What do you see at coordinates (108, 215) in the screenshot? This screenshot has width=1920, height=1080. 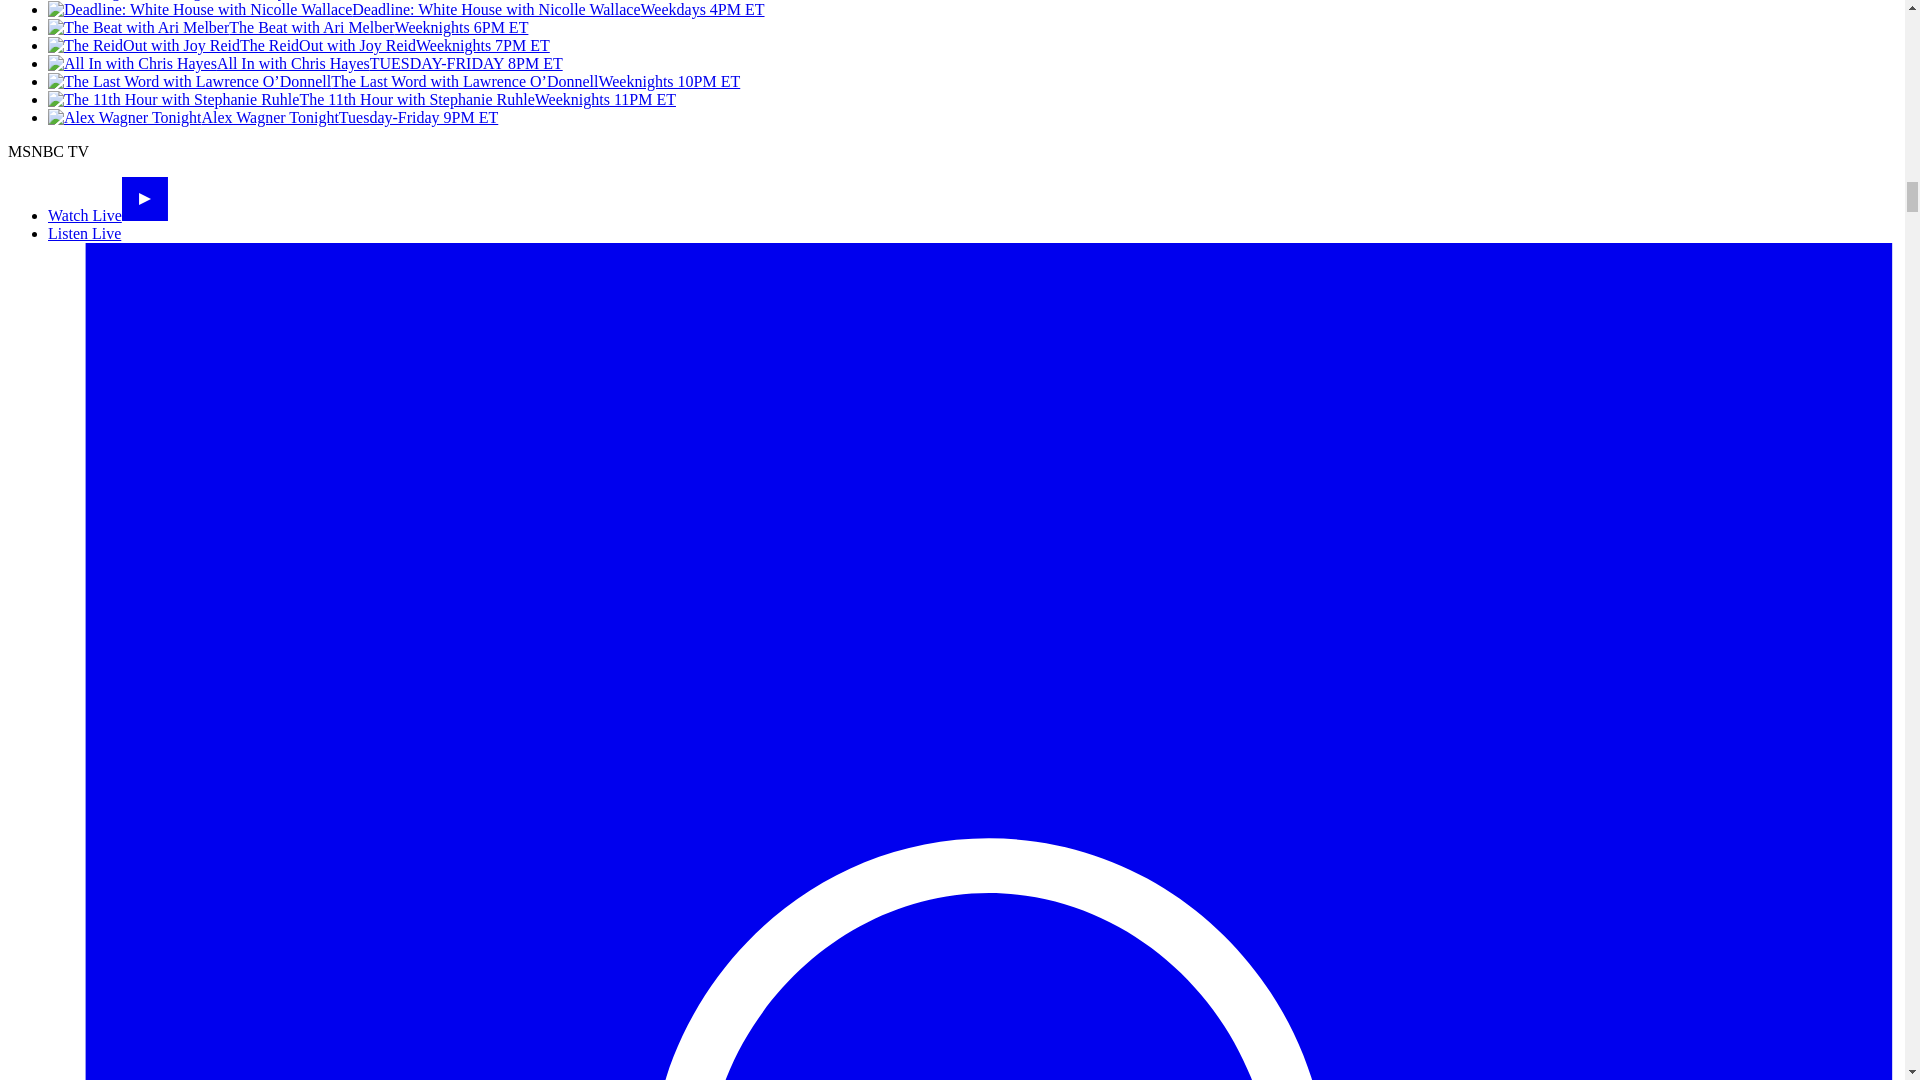 I see `Watch Live` at bounding box center [108, 215].